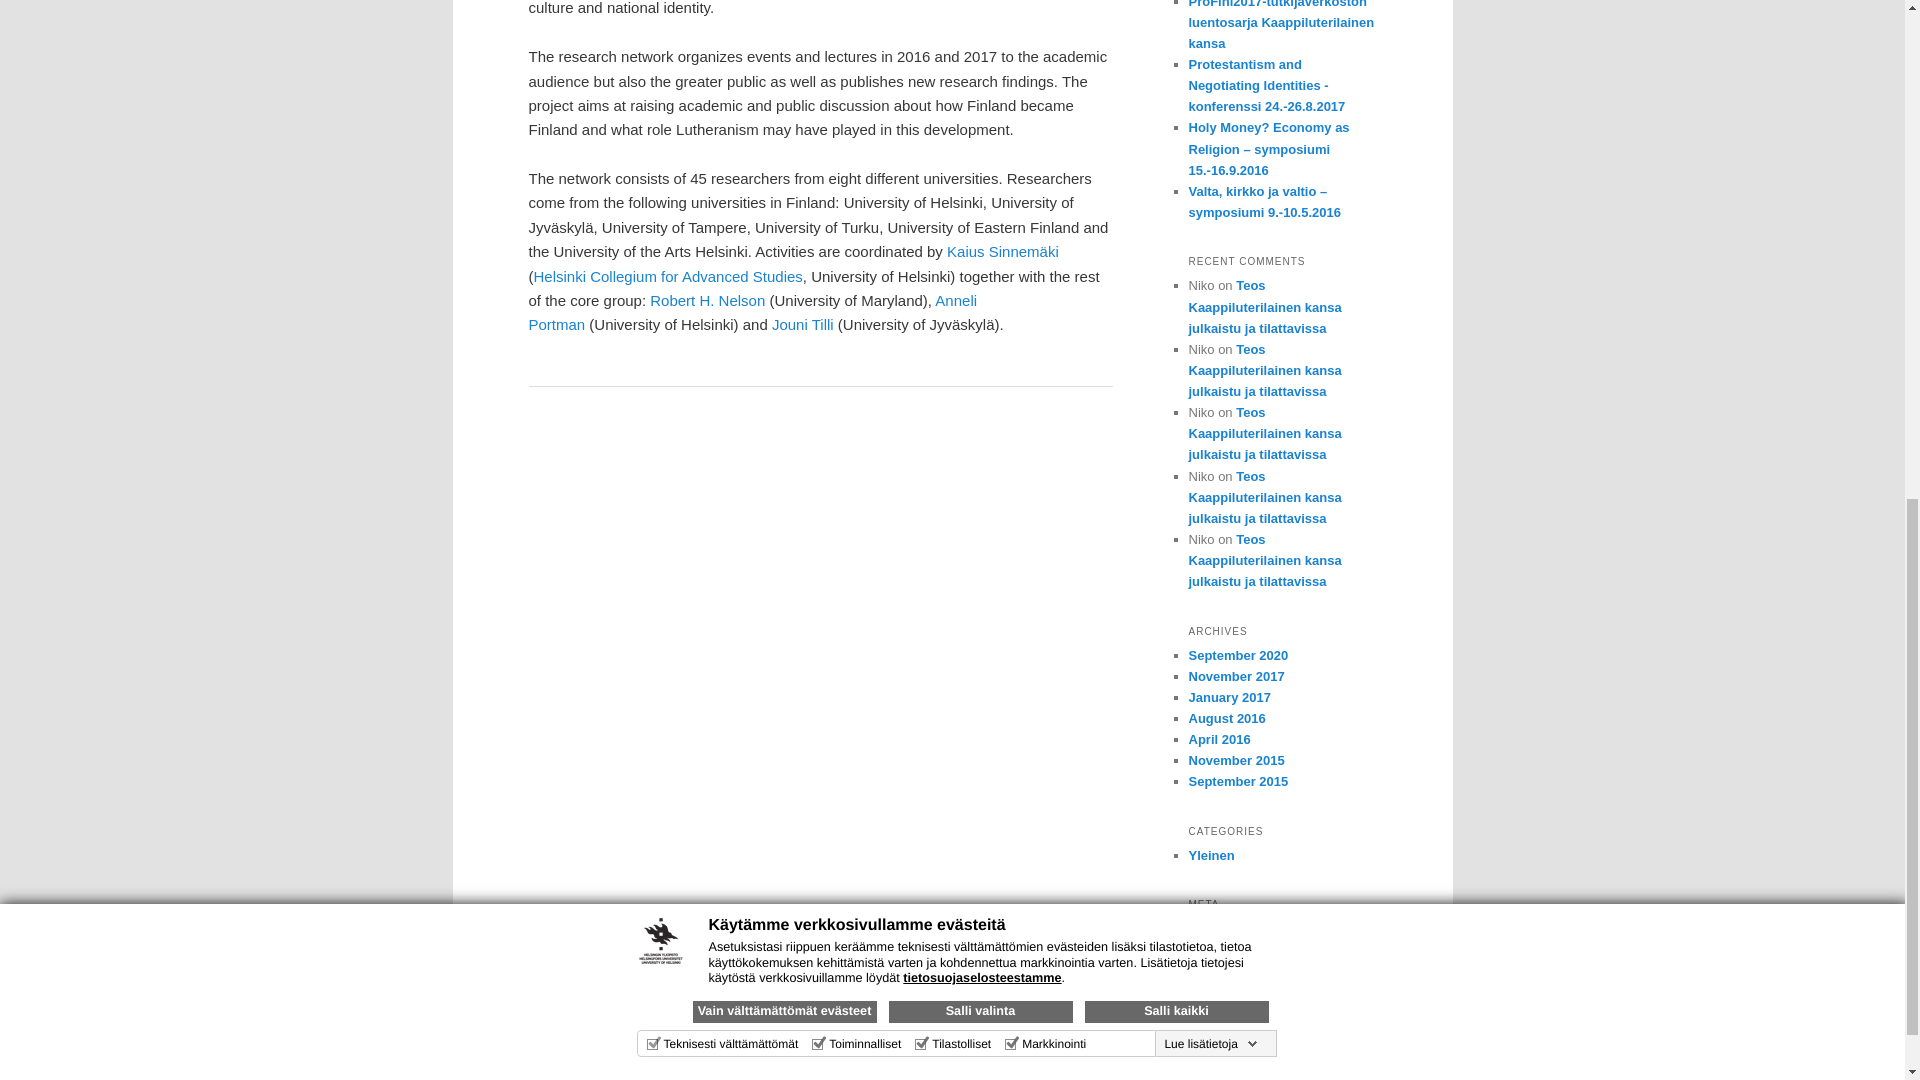 Image resolution: width=1920 pixels, height=1080 pixels. Describe the element at coordinates (1176, 34) in the screenshot. I see `Salli kaikki` at that location.